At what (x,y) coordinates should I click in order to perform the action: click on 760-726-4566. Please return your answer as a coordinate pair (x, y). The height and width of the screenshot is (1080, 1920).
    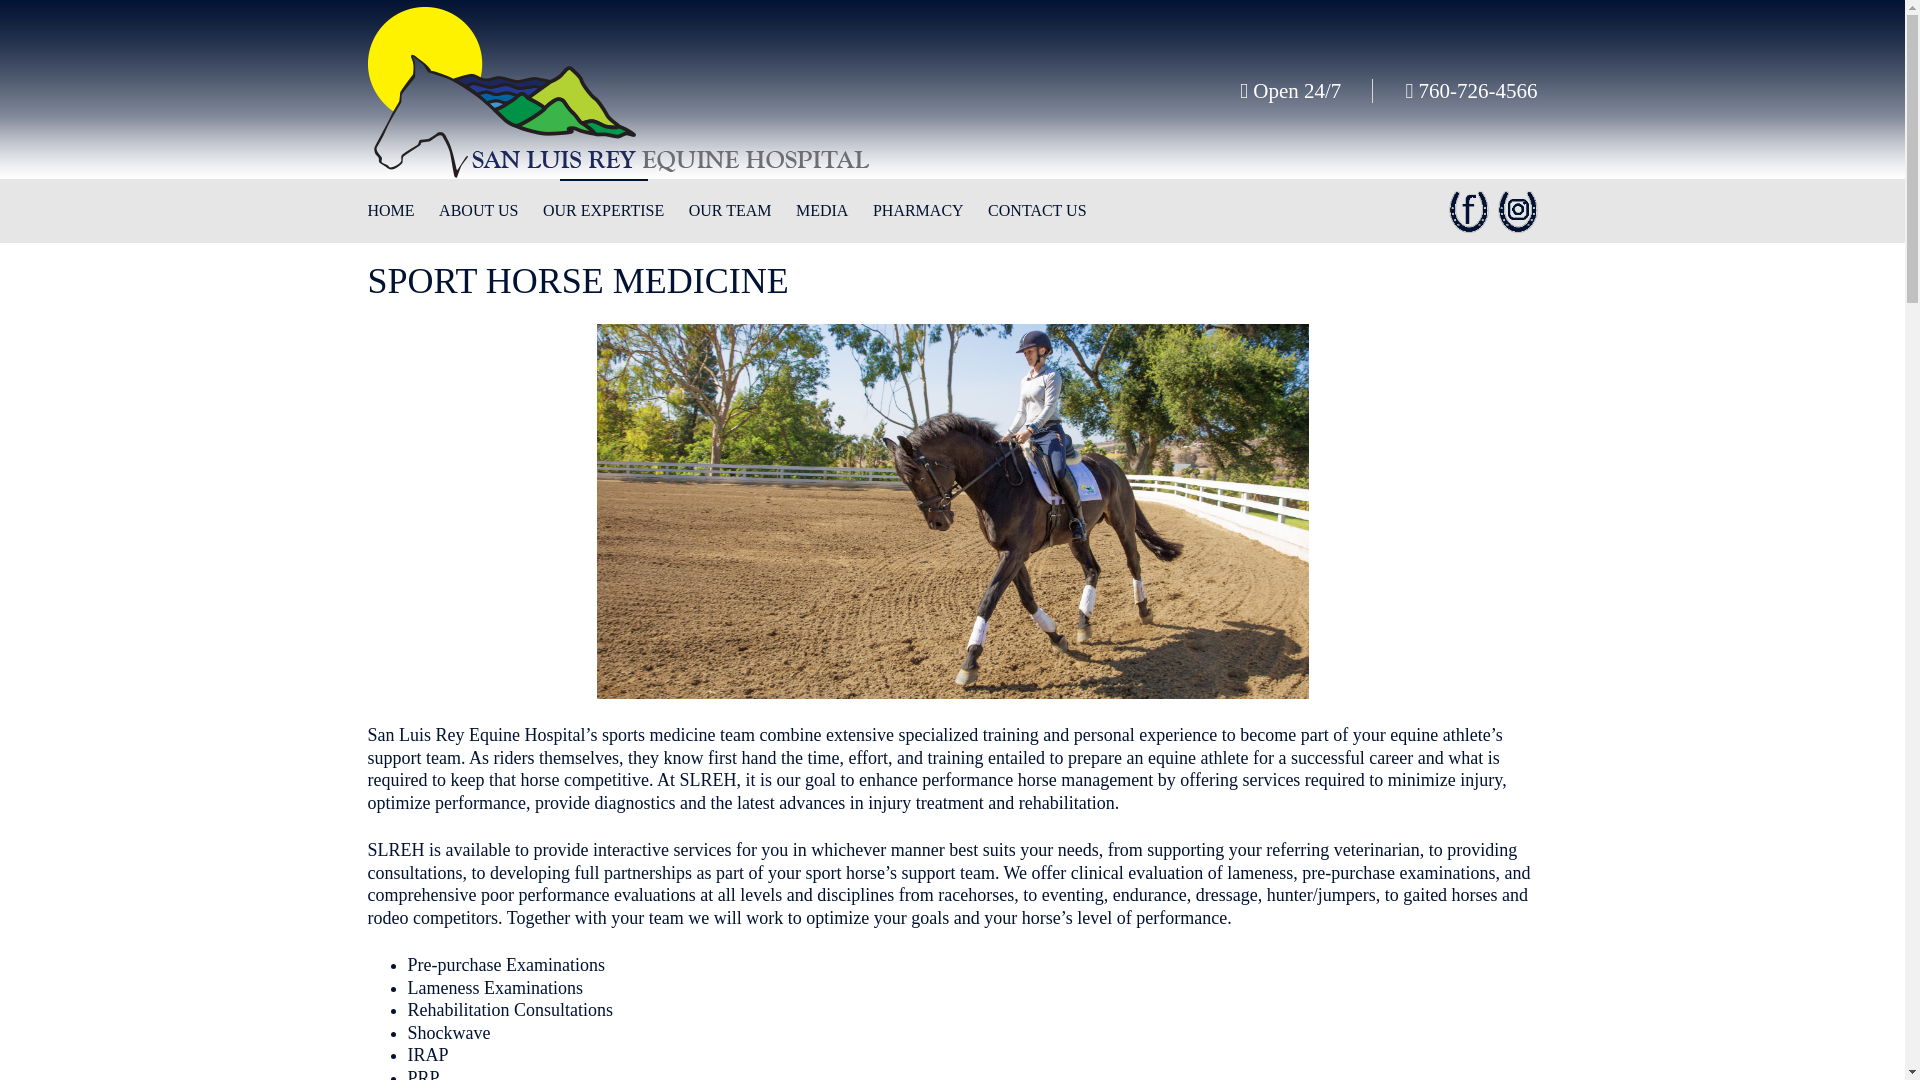
    Looking at the image, I should click on (1454, 90).